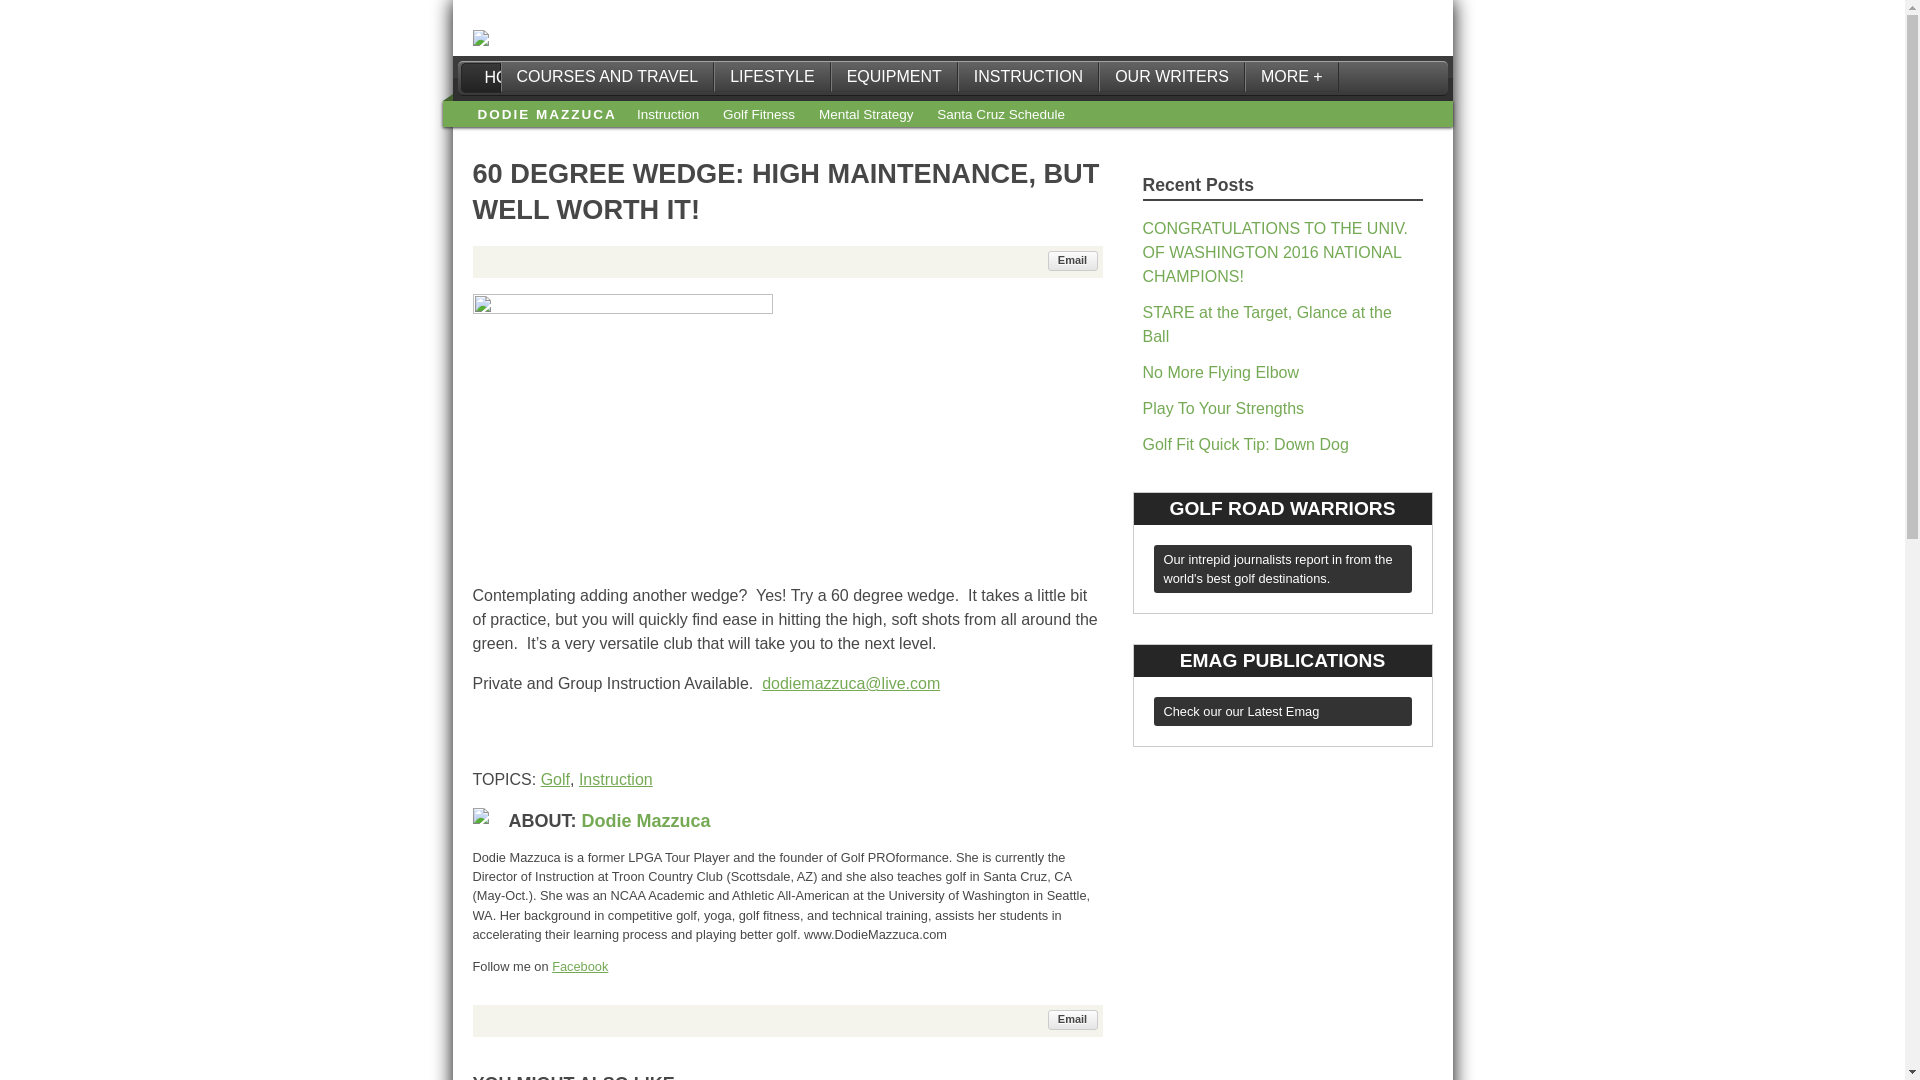 Image resolution: width=1920 pixels, height=1080 pixels. Describe the element at coordinates (772, 76) in the screenshot. I see `Play To Your Strengths` at that location.